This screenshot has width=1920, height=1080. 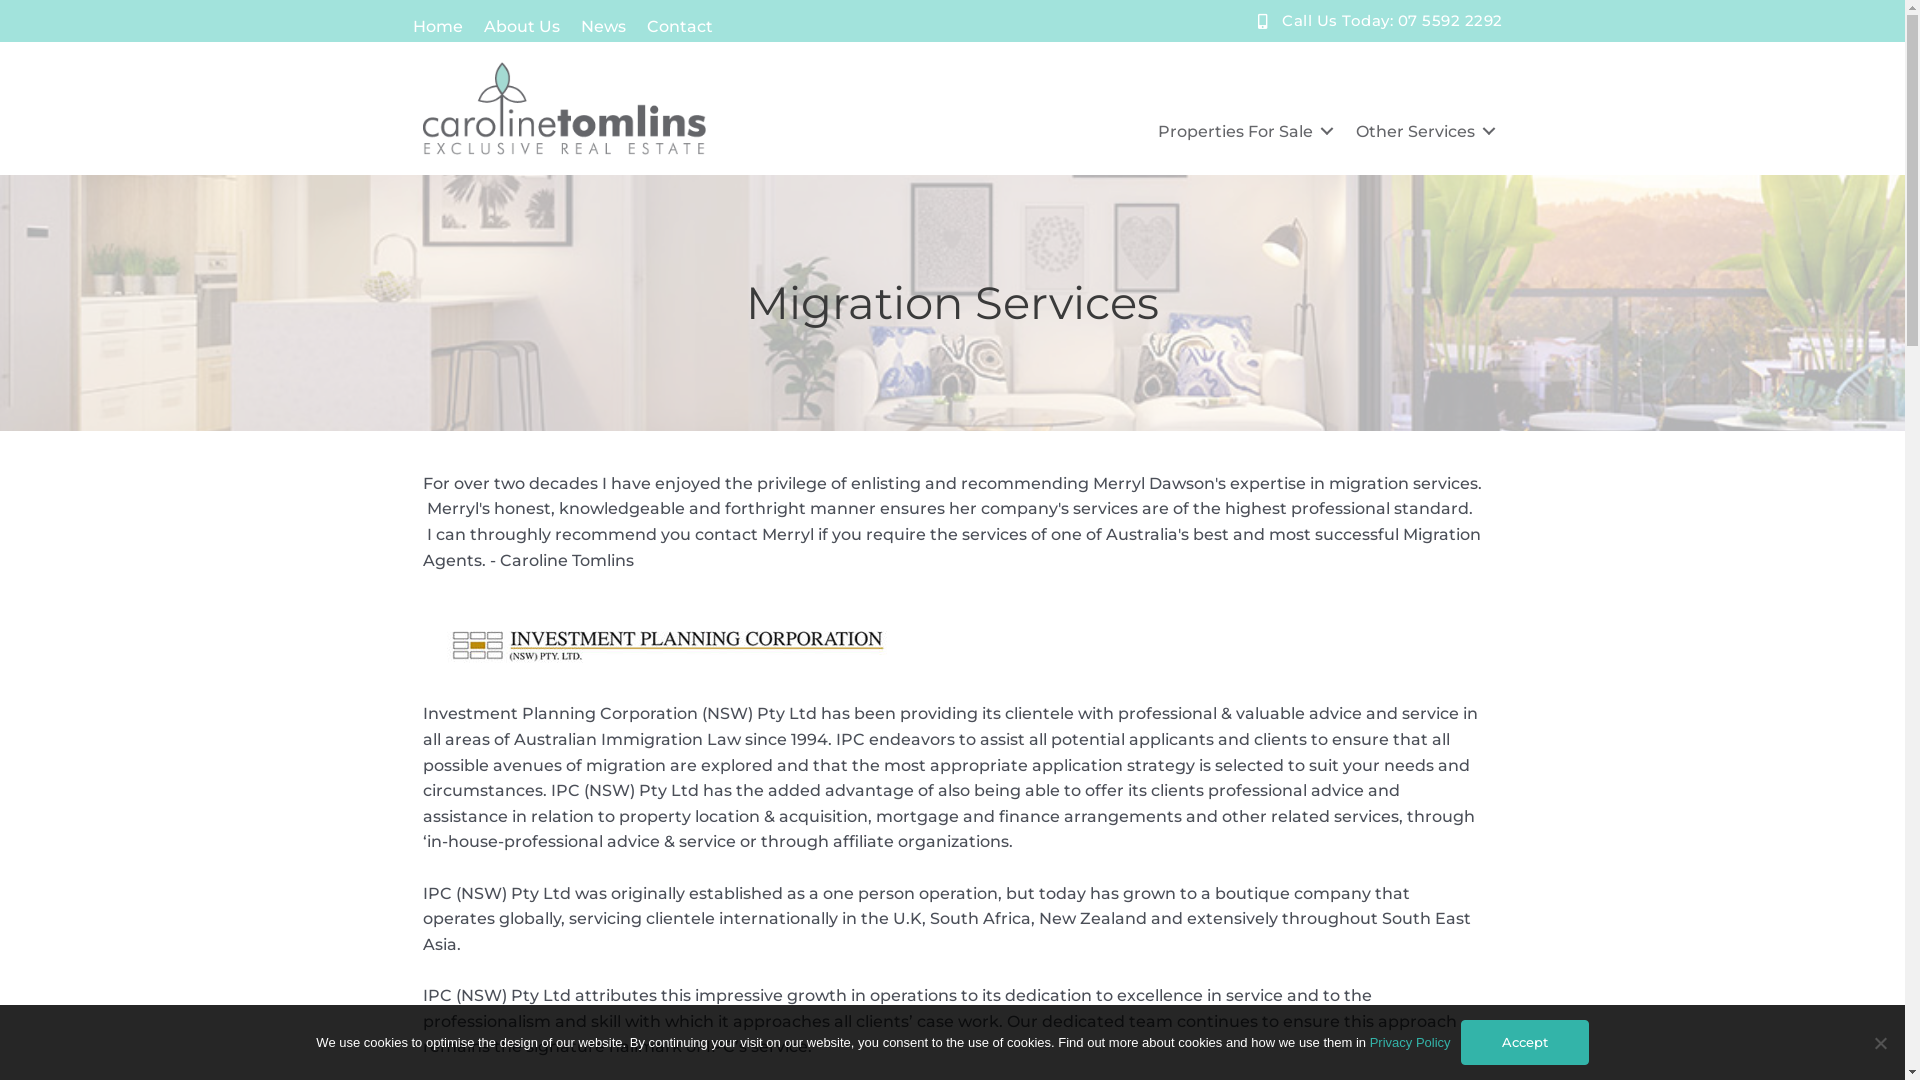 What do you see at coordinates (1242, 132) in the screenshot?
I see `Properties For Sale` at bounding box center [1242, 132].